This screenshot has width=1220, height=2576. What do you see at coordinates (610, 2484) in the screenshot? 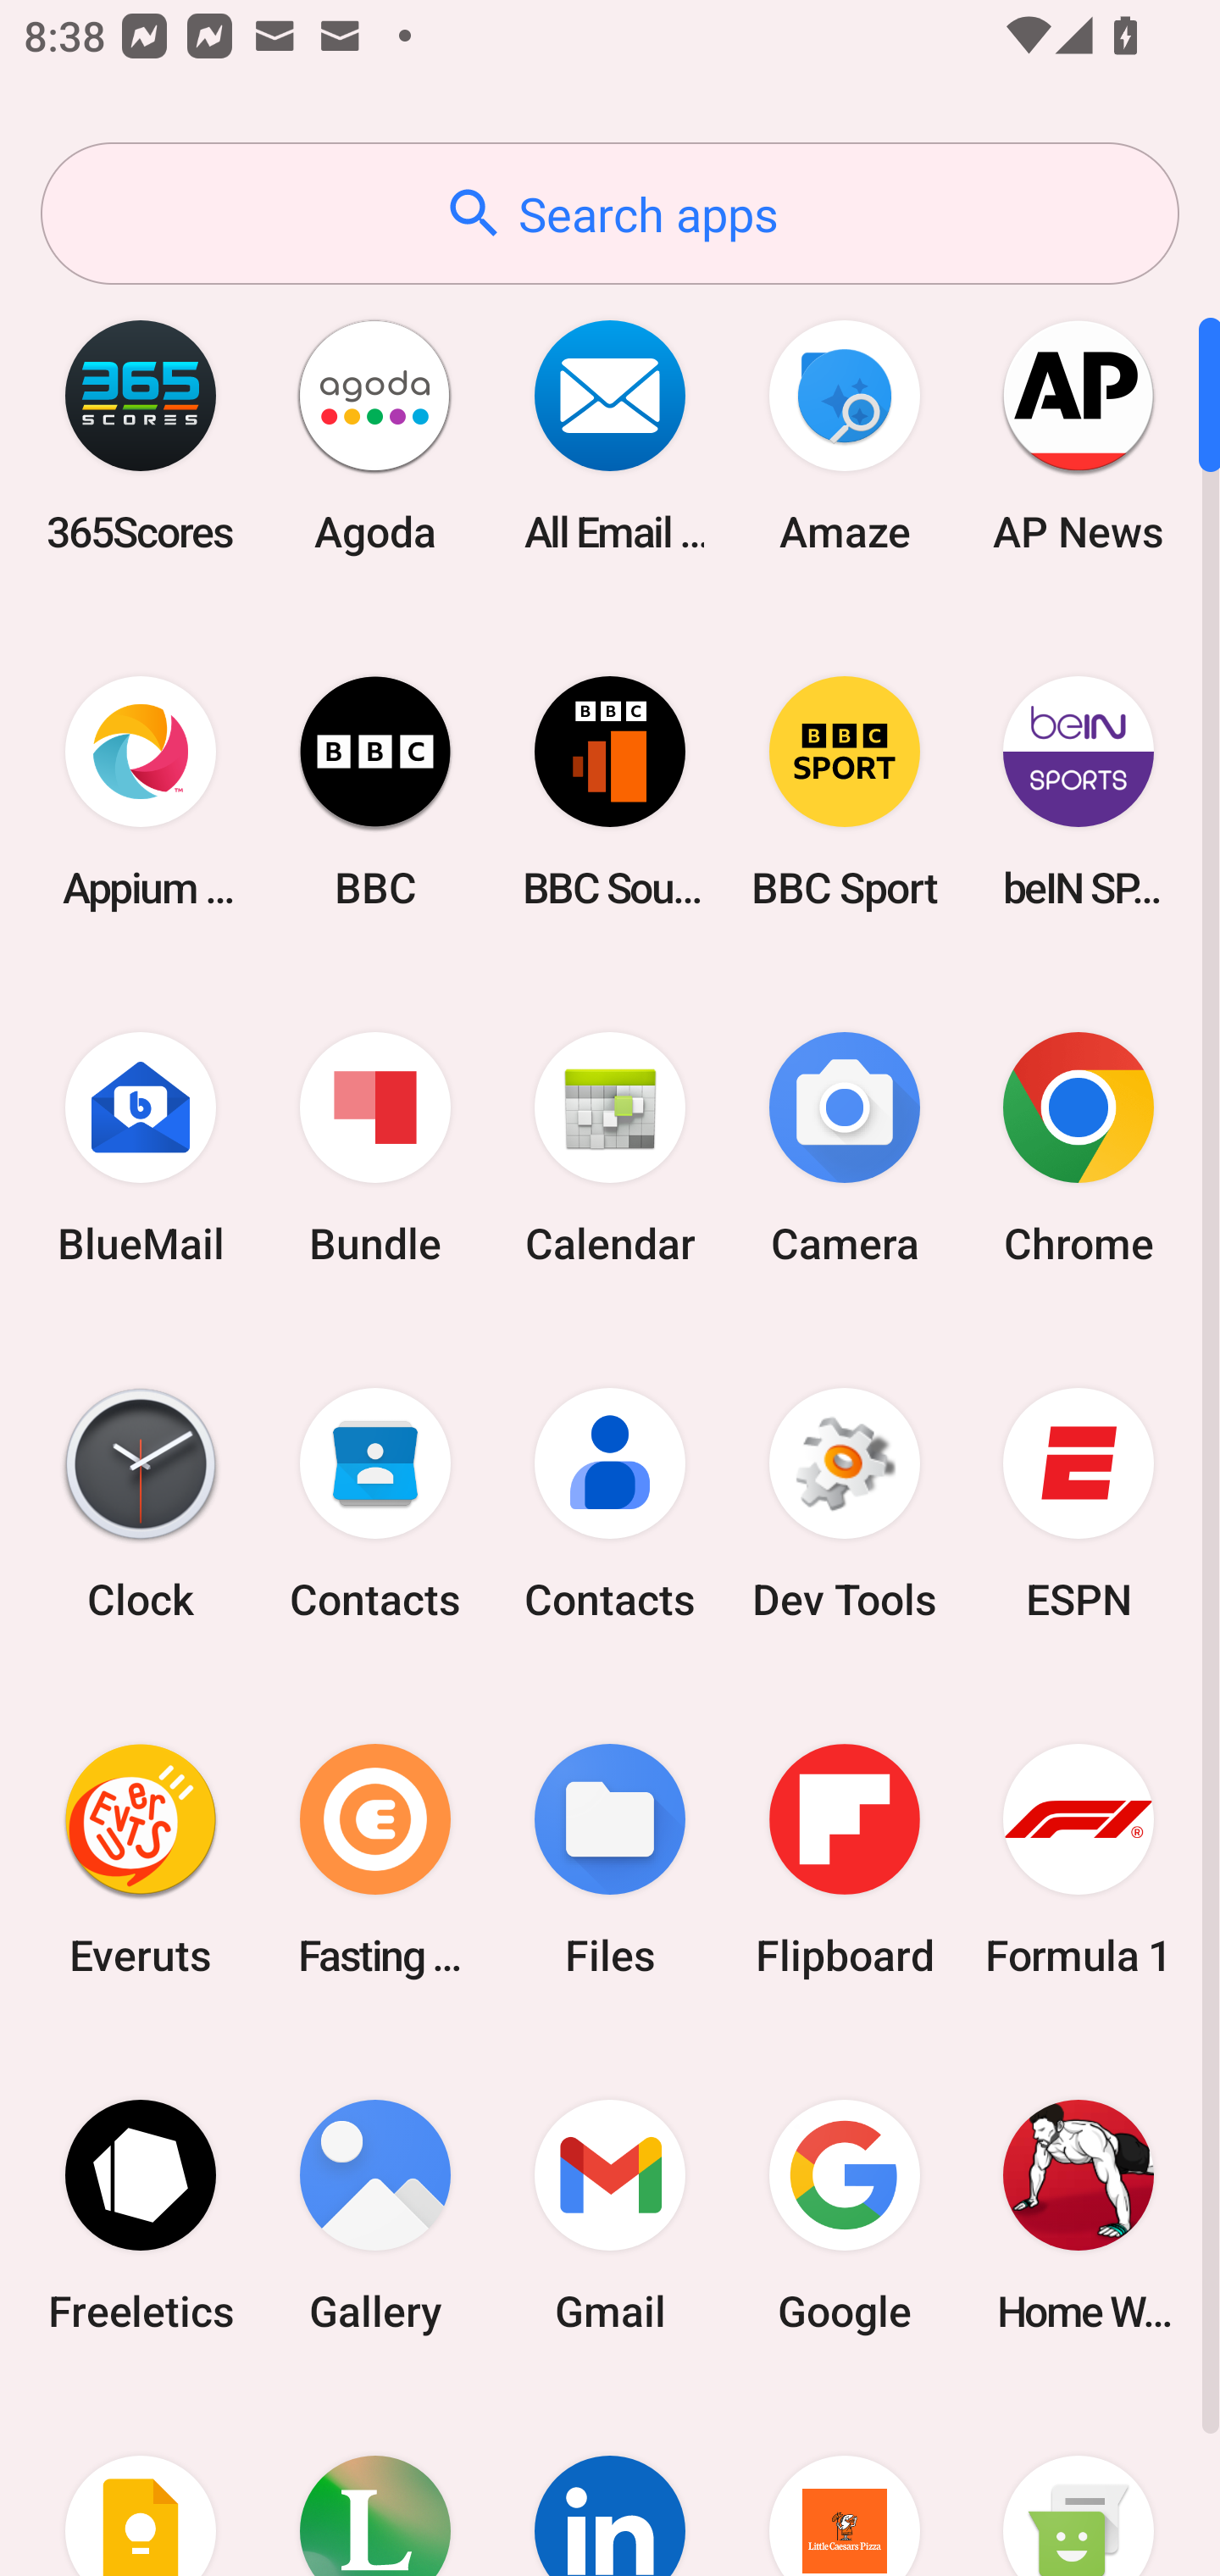
I see `LinkedIn` at bounding box center [610, 2484].